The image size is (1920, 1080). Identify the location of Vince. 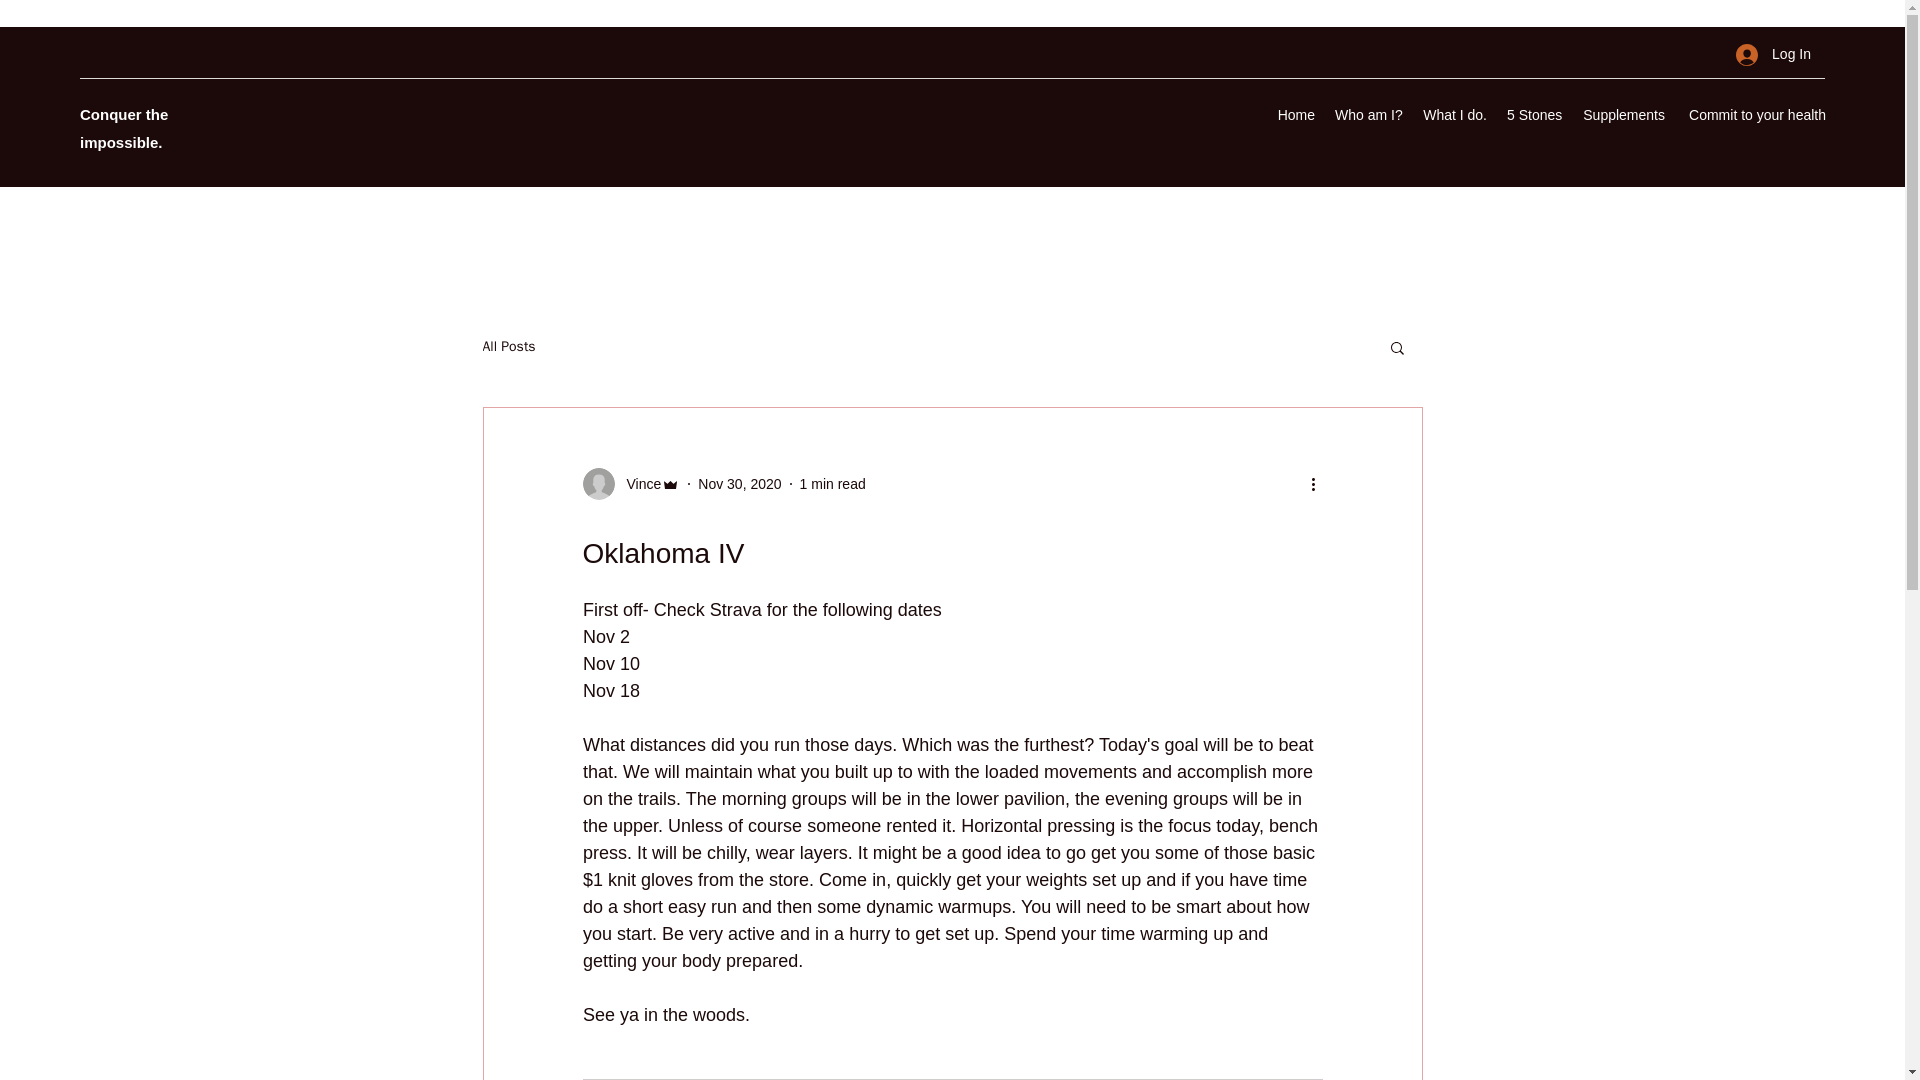
(637, 484).